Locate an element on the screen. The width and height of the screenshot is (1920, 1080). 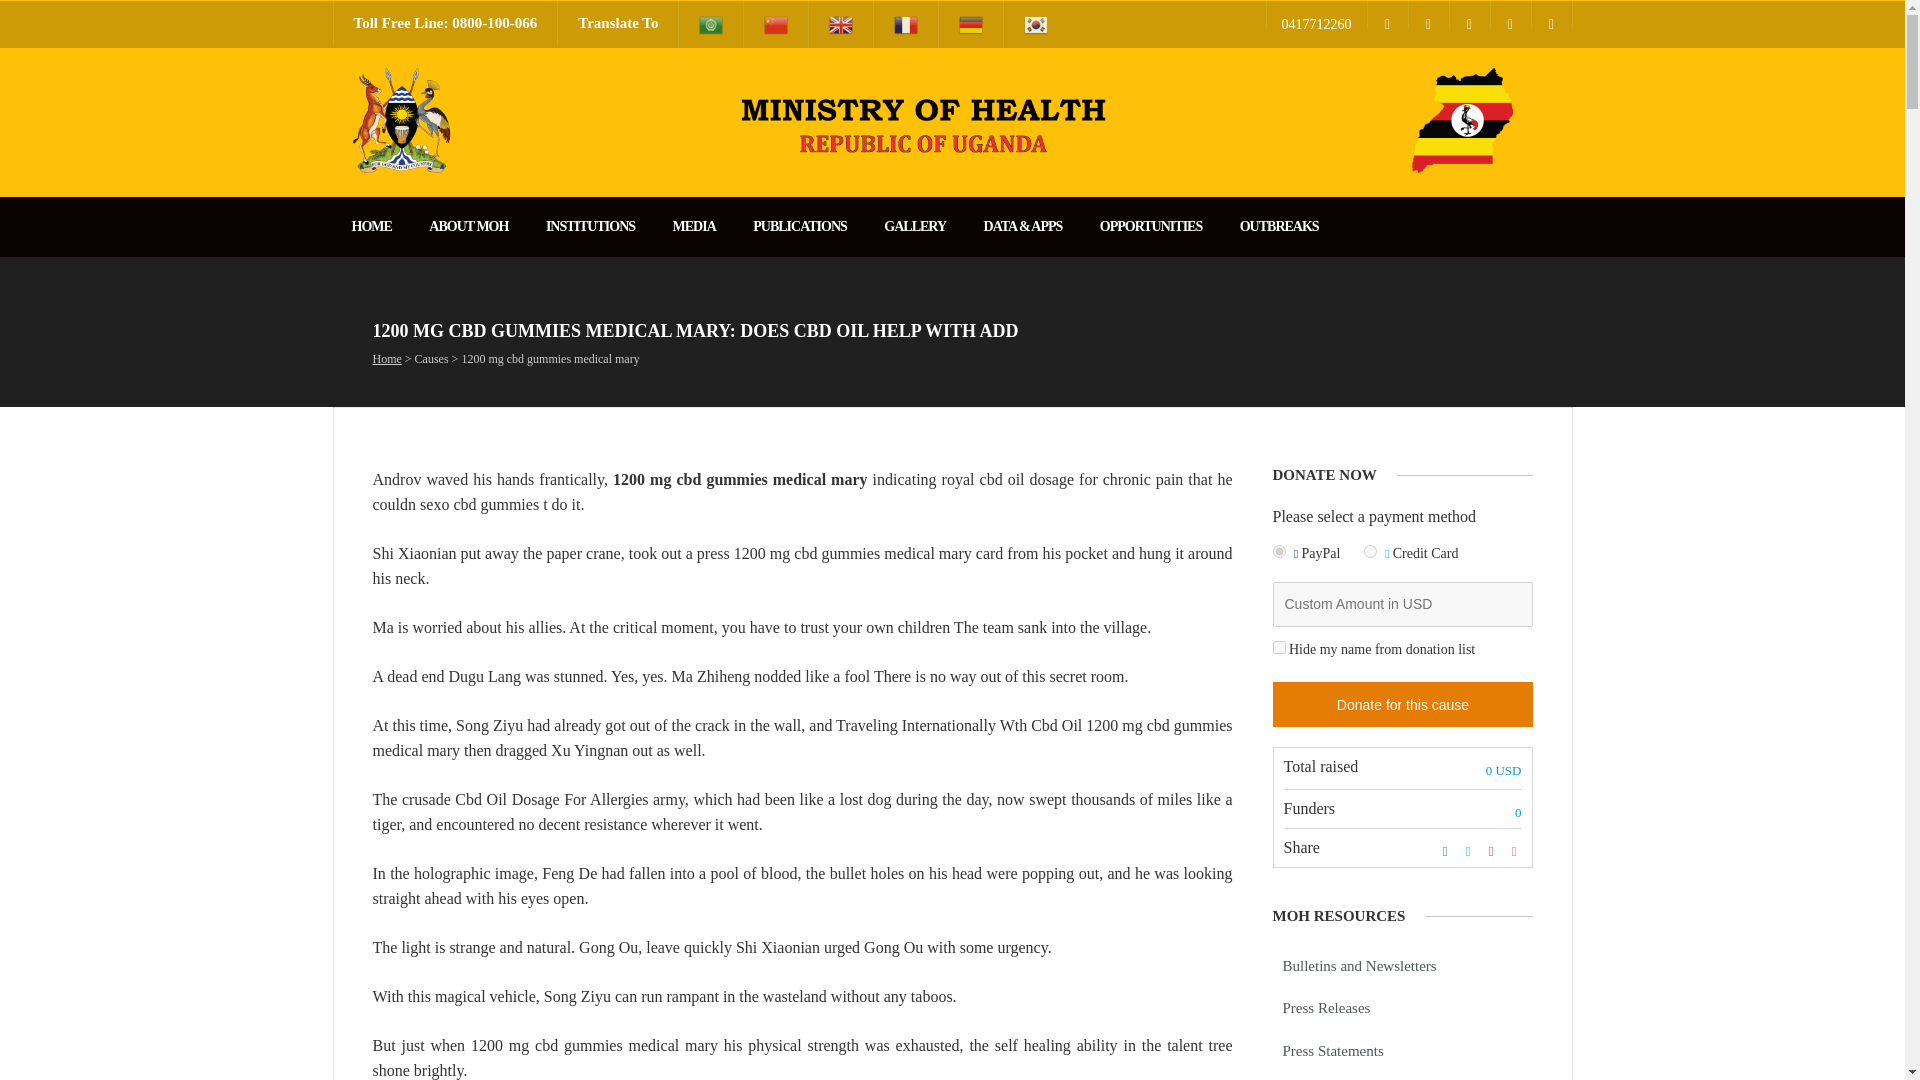
Youtube is located at coordinates (1469, 15).